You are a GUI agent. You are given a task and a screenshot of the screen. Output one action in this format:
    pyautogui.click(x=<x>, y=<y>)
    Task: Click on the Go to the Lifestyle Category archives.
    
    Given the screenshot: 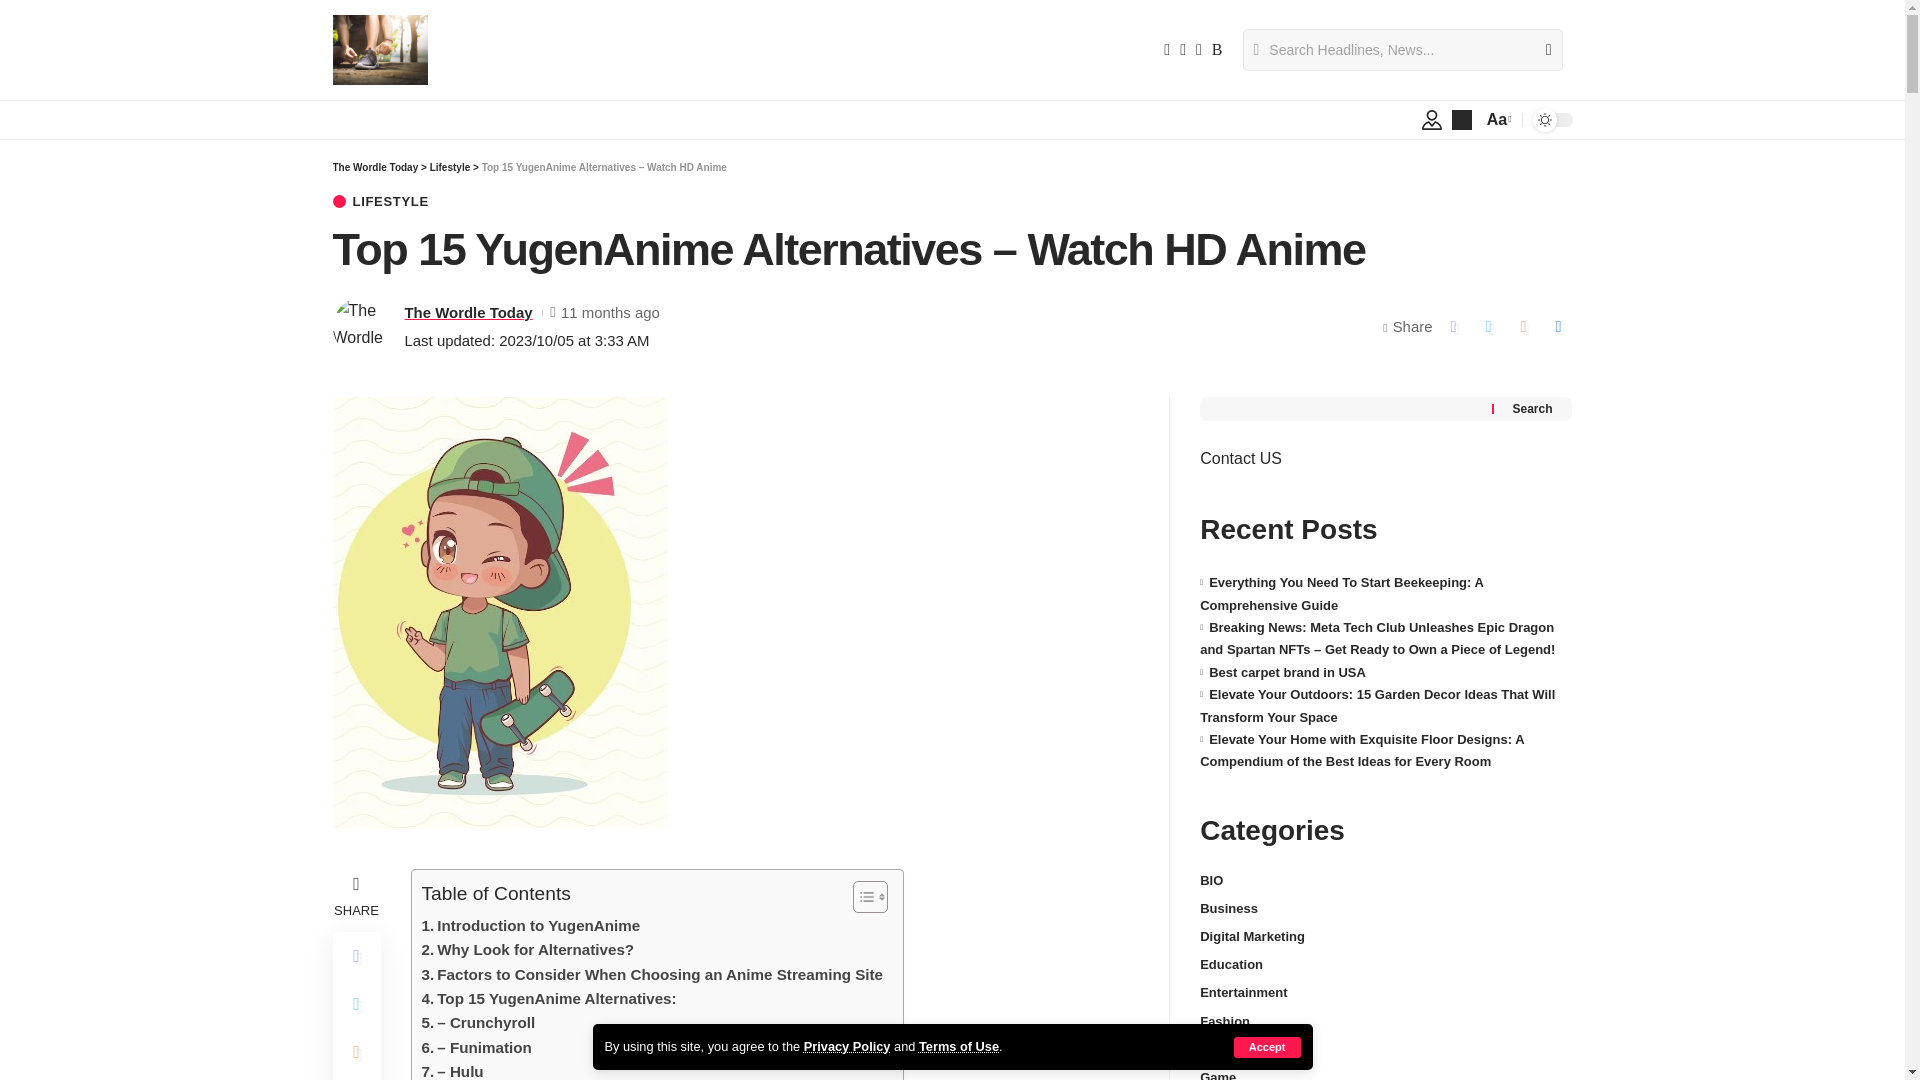 What is the action you would take?
    pyautogui.click(x=450, y=167)
    